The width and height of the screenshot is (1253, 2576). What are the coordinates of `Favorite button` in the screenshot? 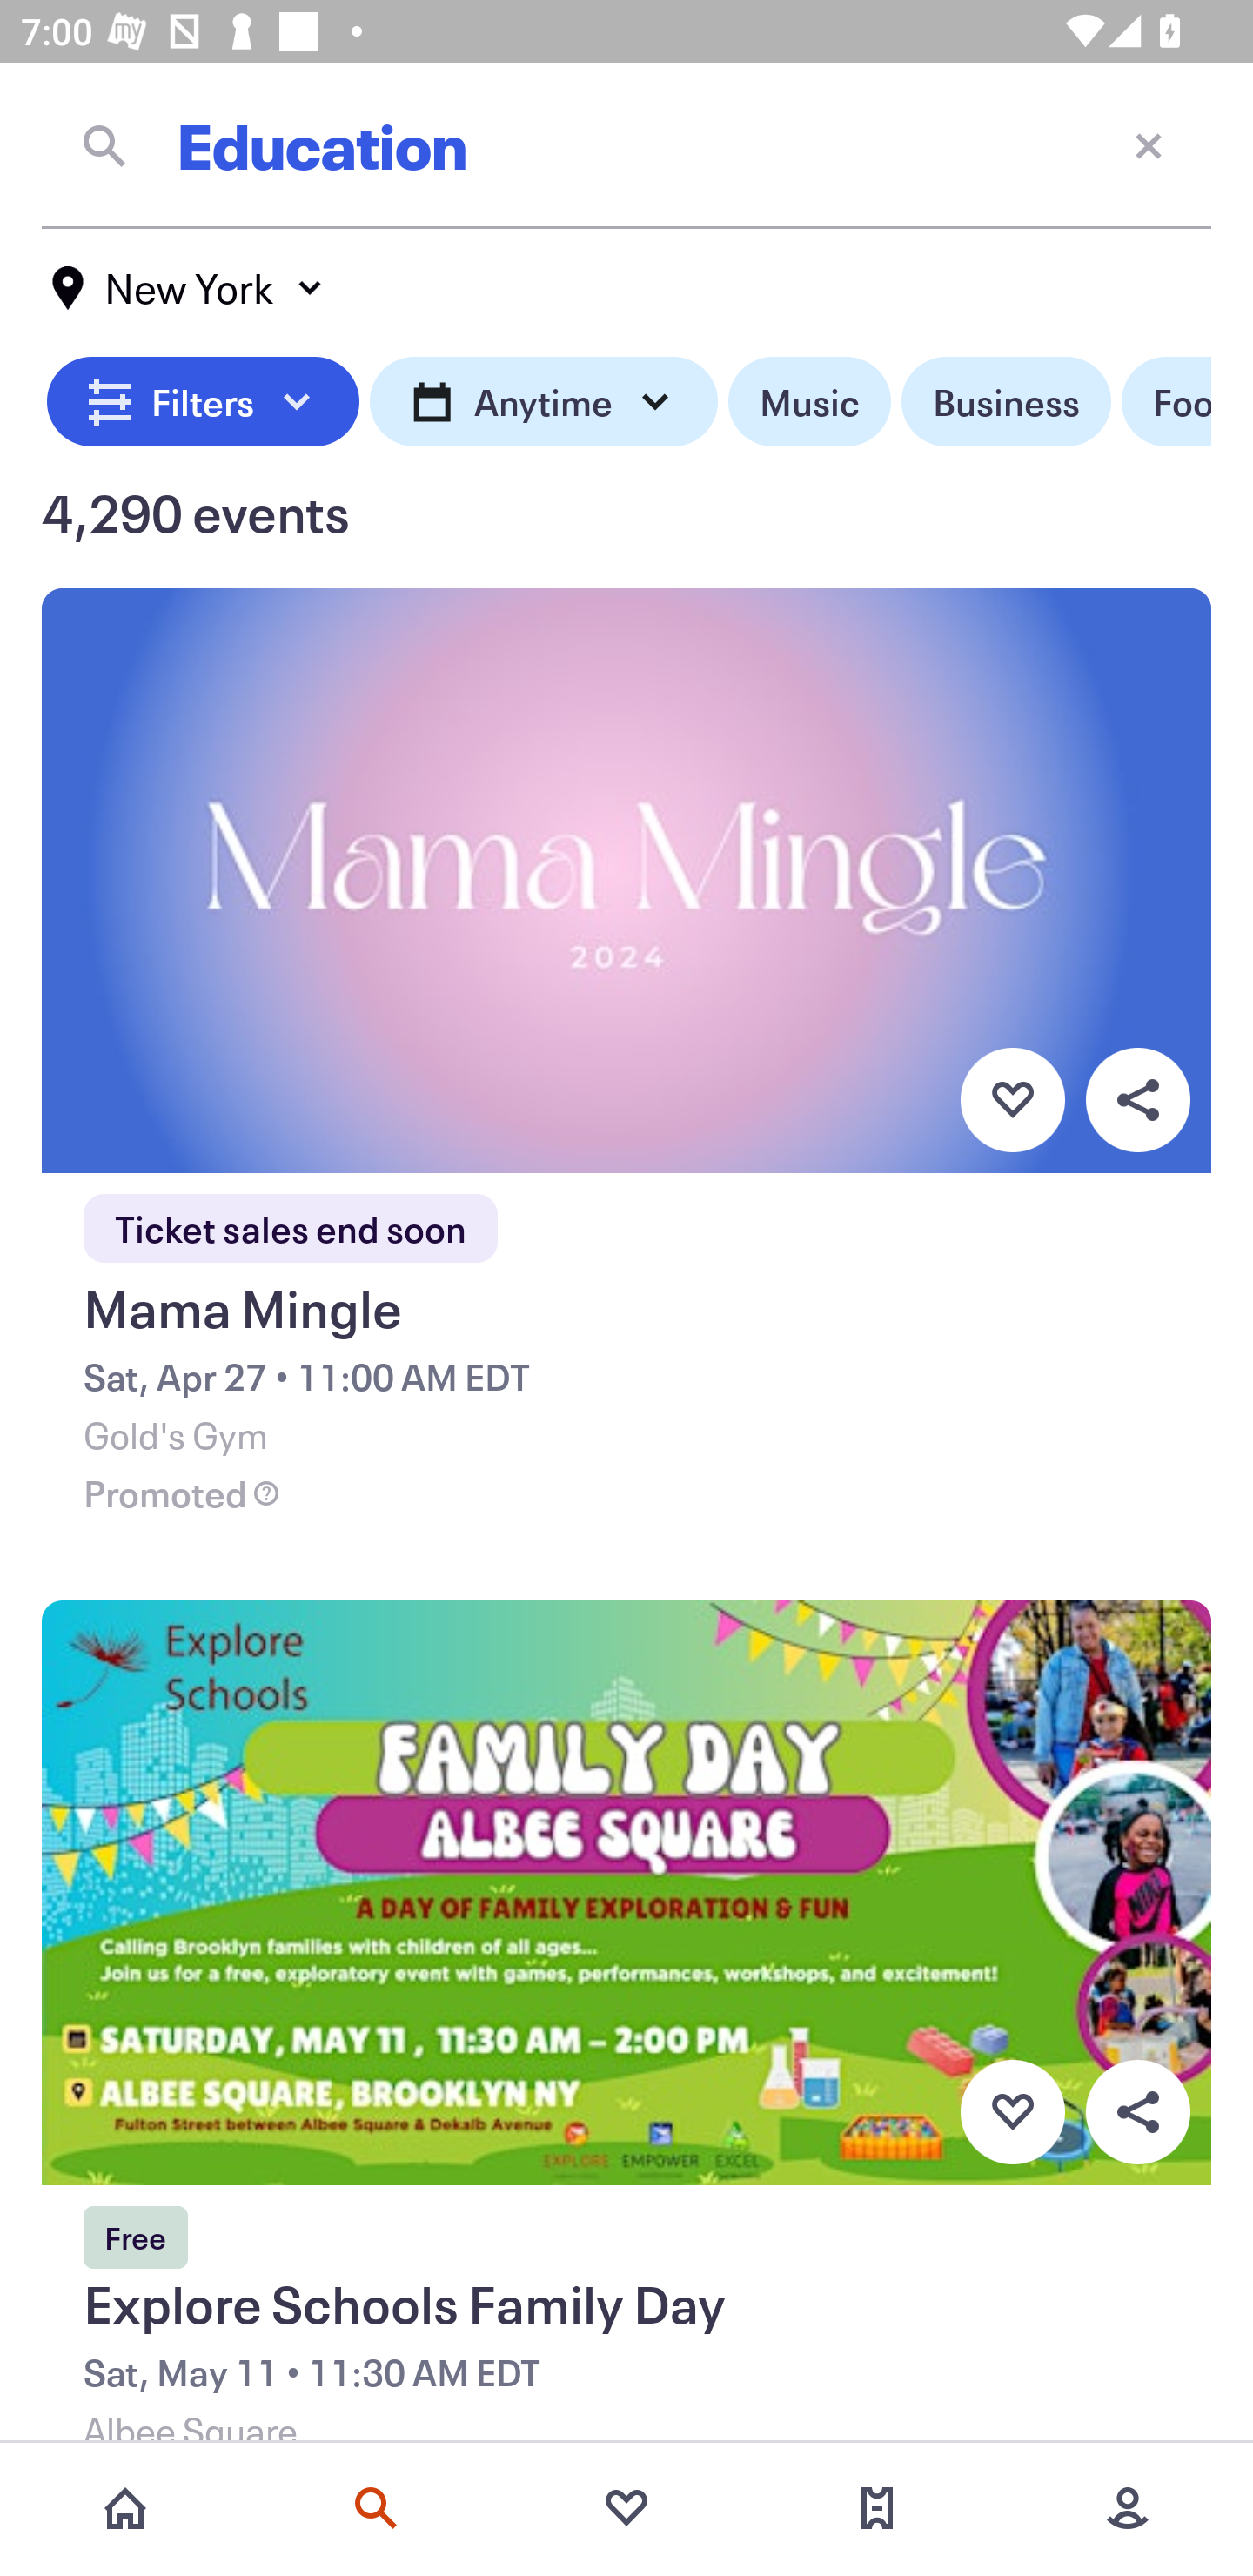 It's located at (1012, 2112).